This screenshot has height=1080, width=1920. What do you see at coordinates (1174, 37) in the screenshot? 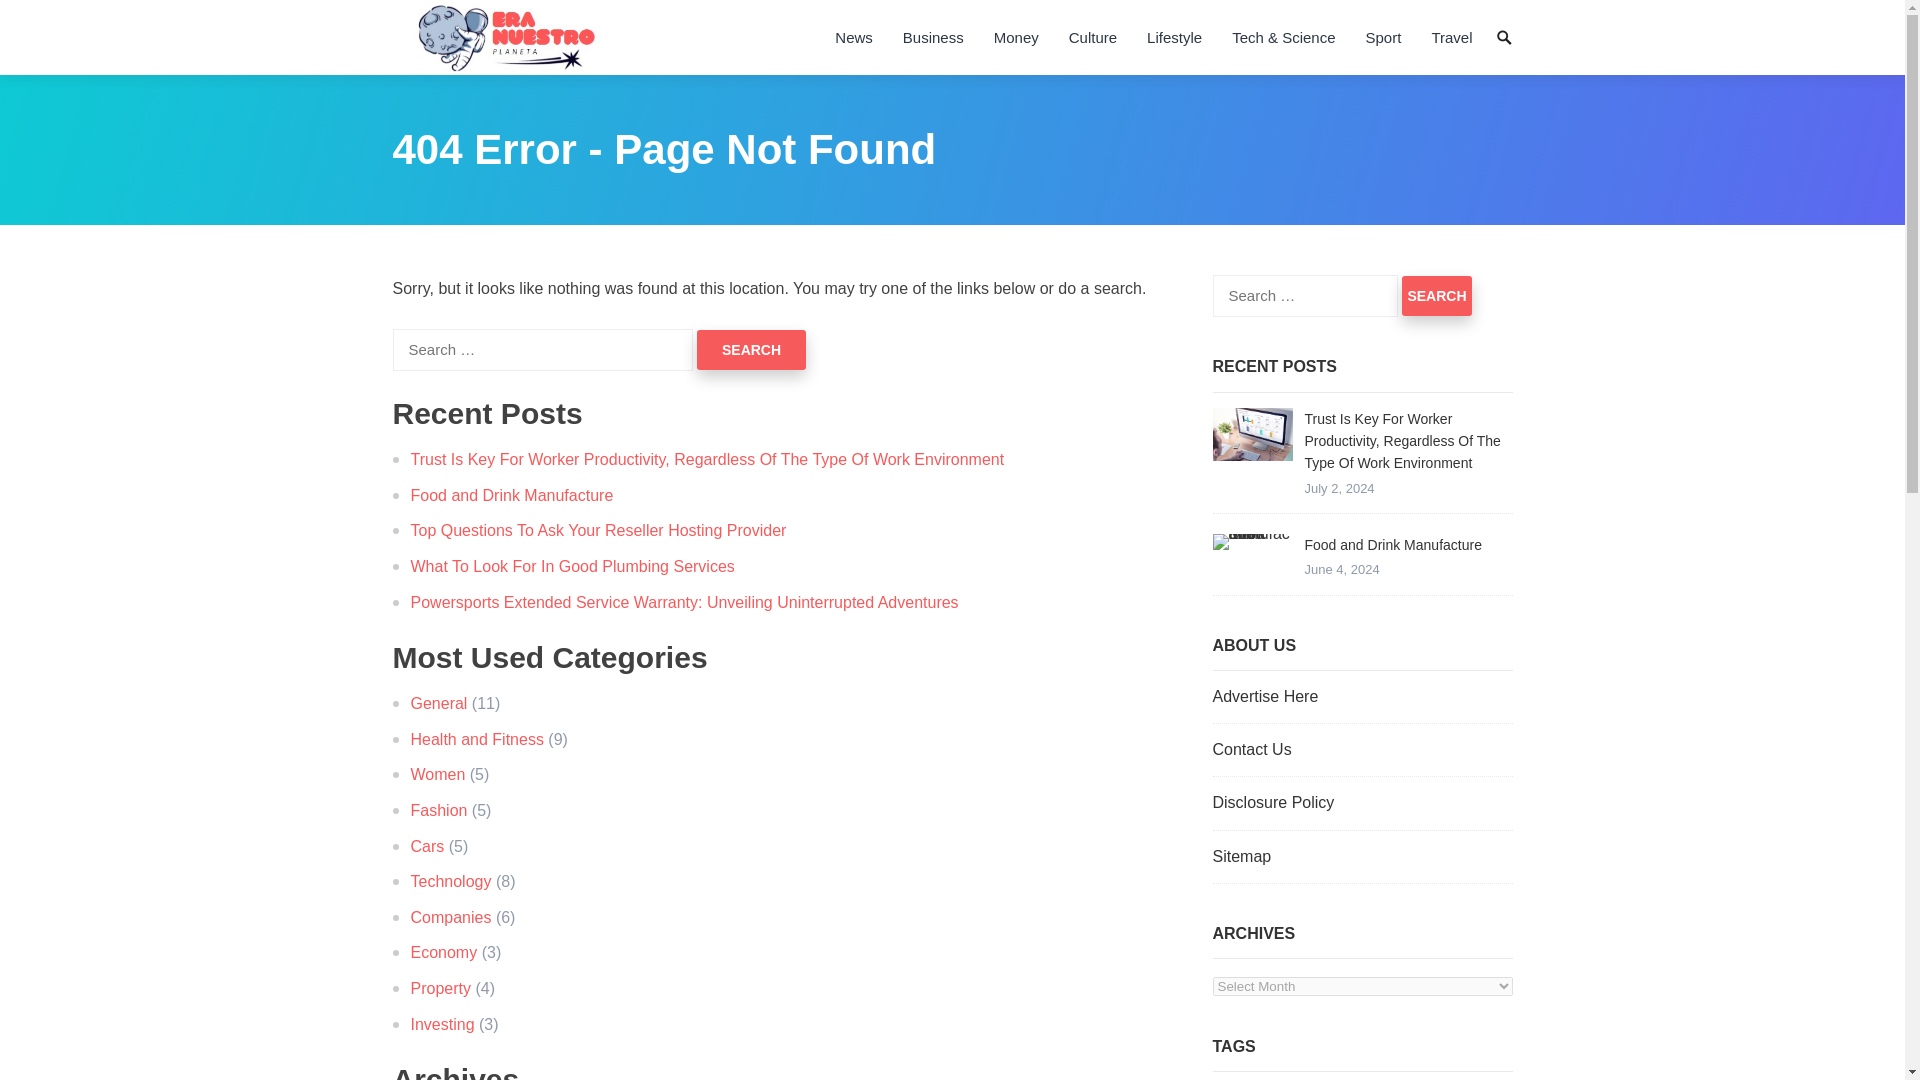
I see `Lifestyle` at bounding box center [1174, 37].